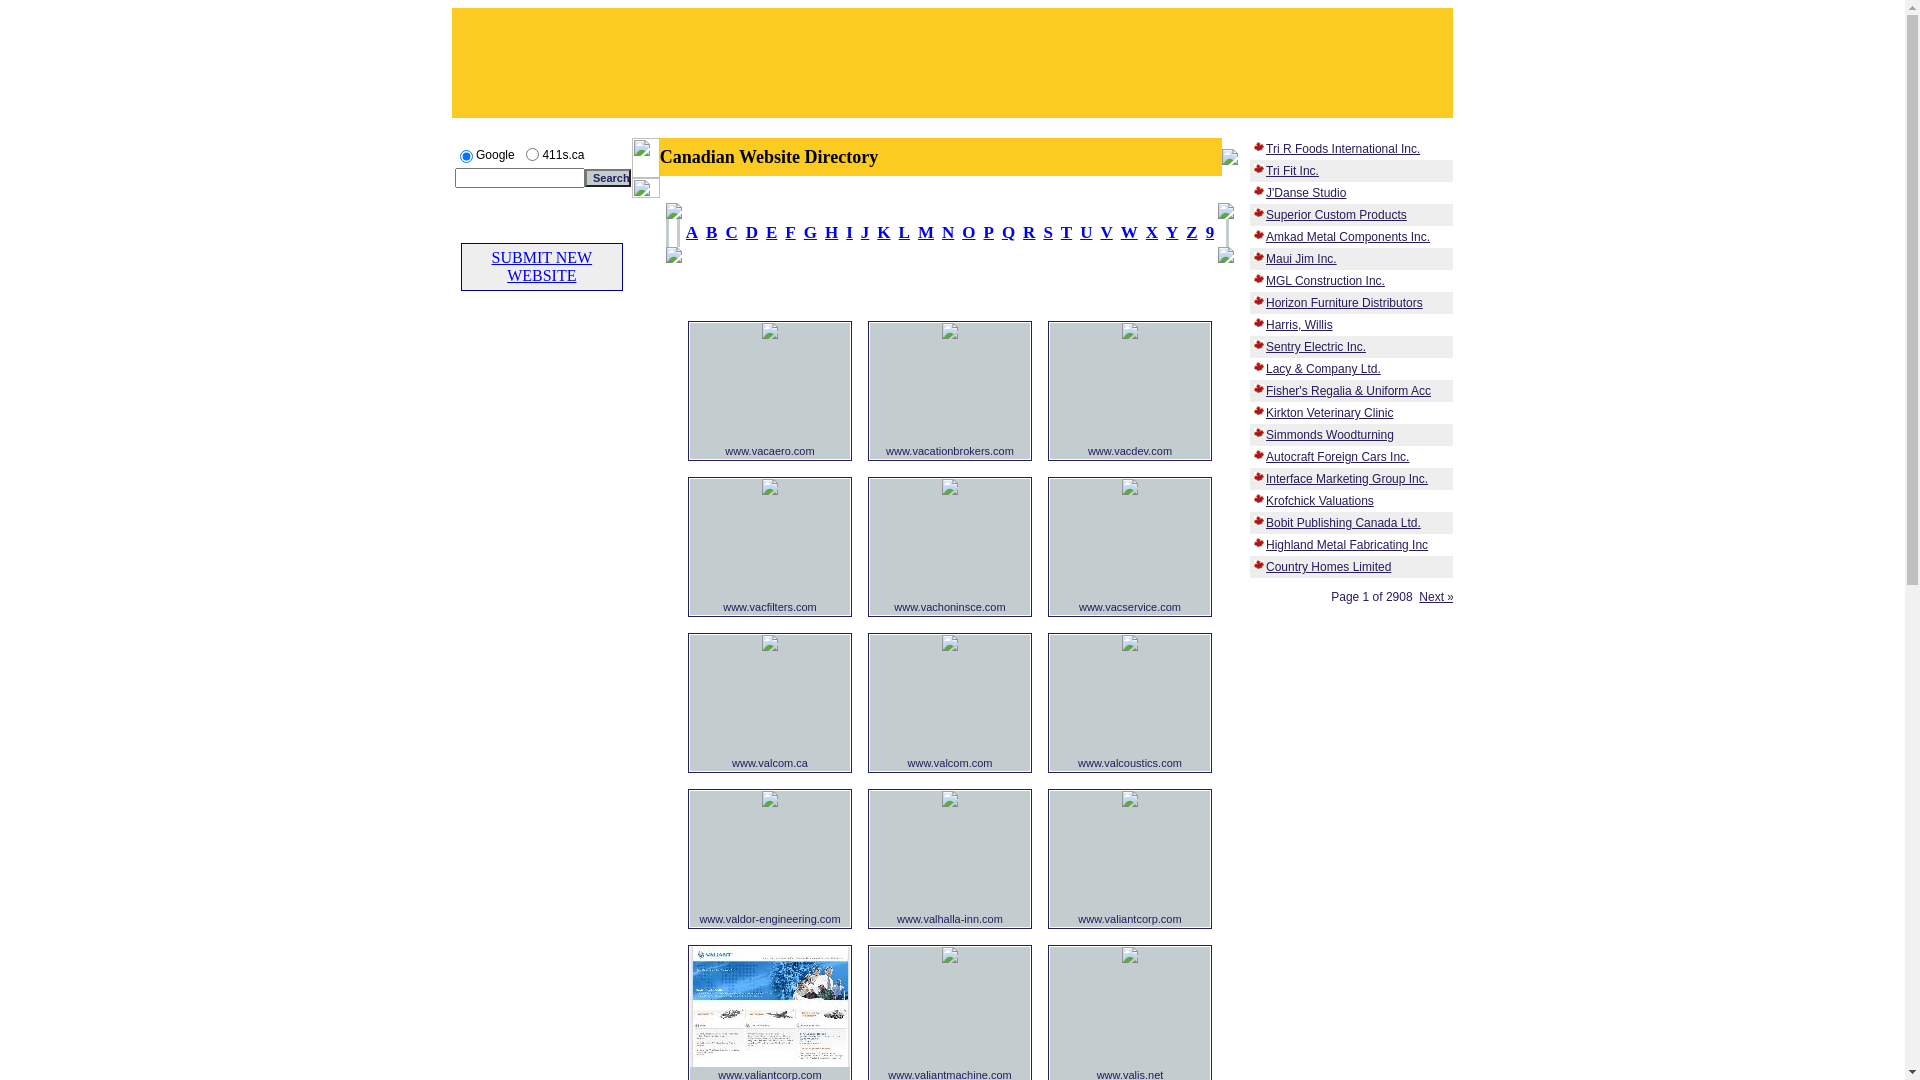 The height and width of the screenshot is (1080, 1920). Describe the element at coordinates (752, 232) in the screenshot. I see `D` at that location.